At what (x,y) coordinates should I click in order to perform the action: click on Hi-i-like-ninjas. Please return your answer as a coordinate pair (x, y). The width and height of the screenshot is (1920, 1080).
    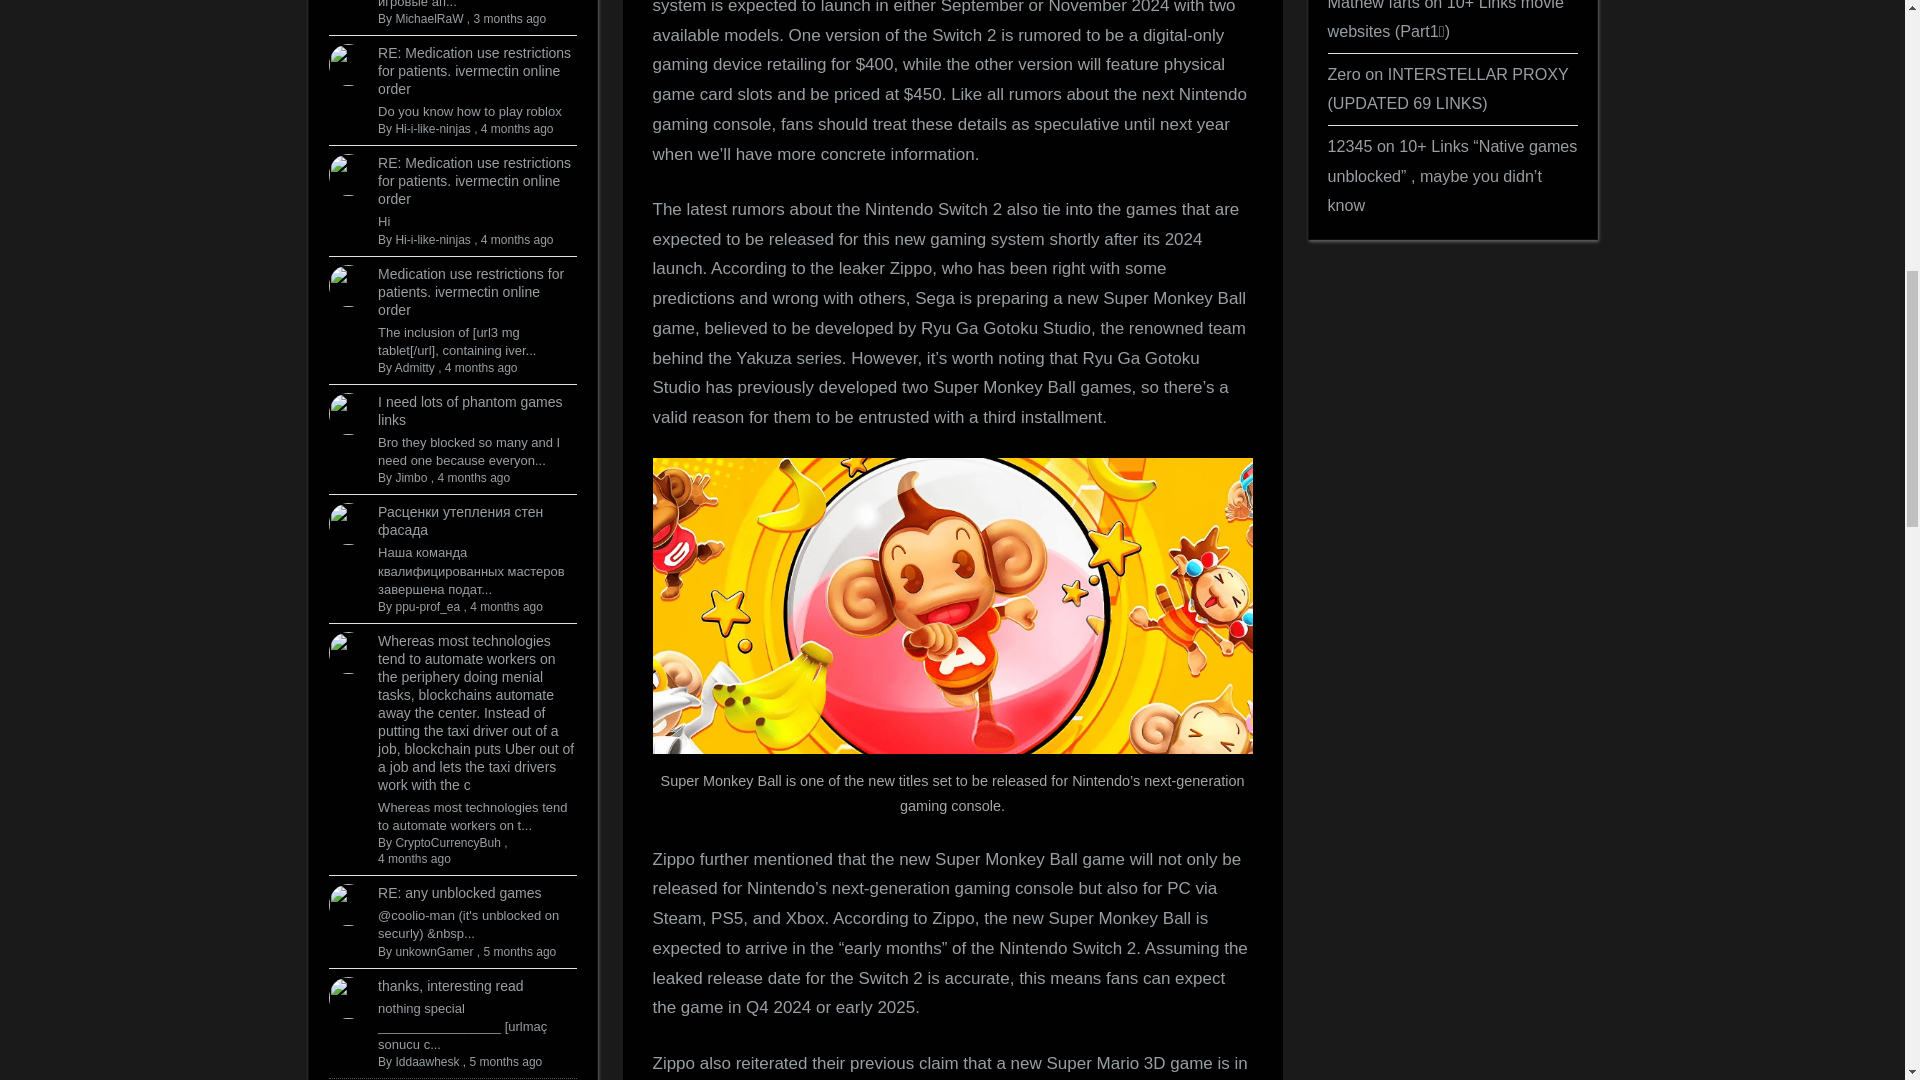
    Looking at the image, I should click on (432, 129).